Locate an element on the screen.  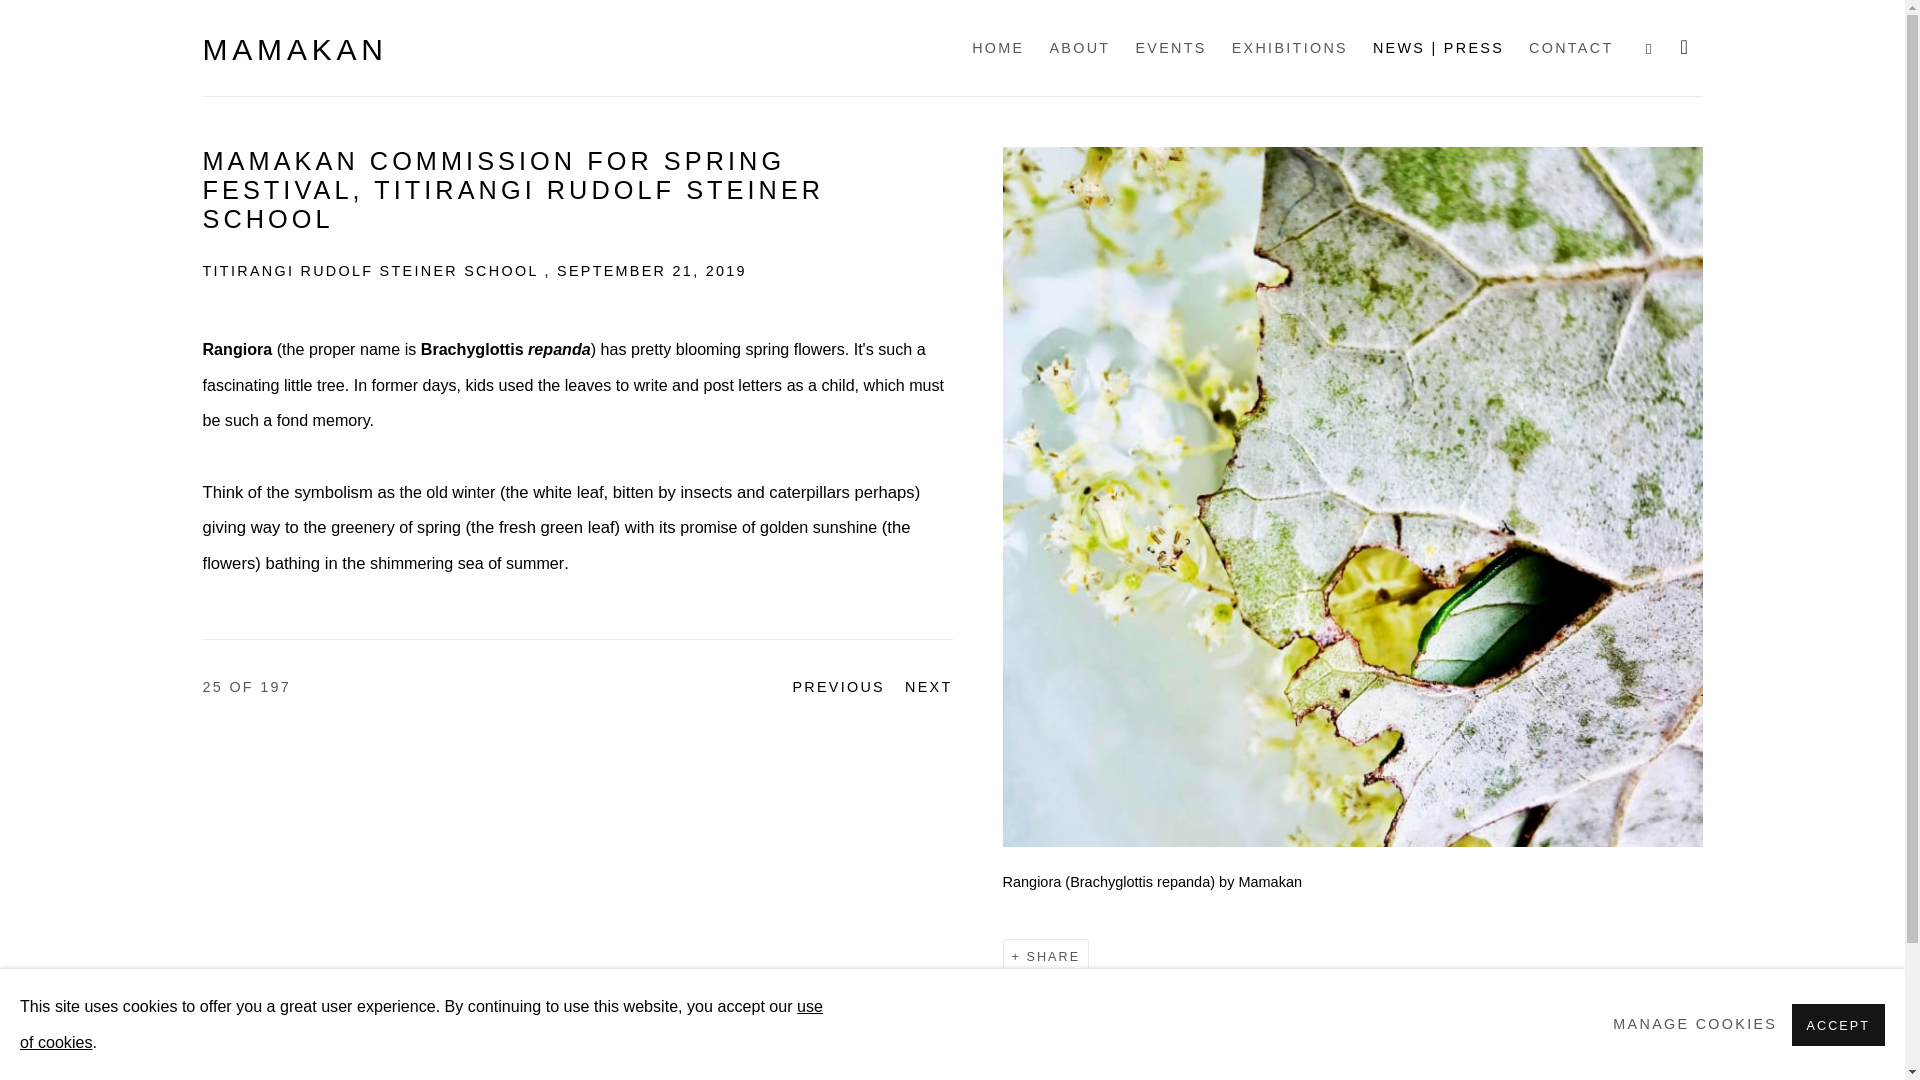
MAMAKAN is located at coordinates (294, 50).